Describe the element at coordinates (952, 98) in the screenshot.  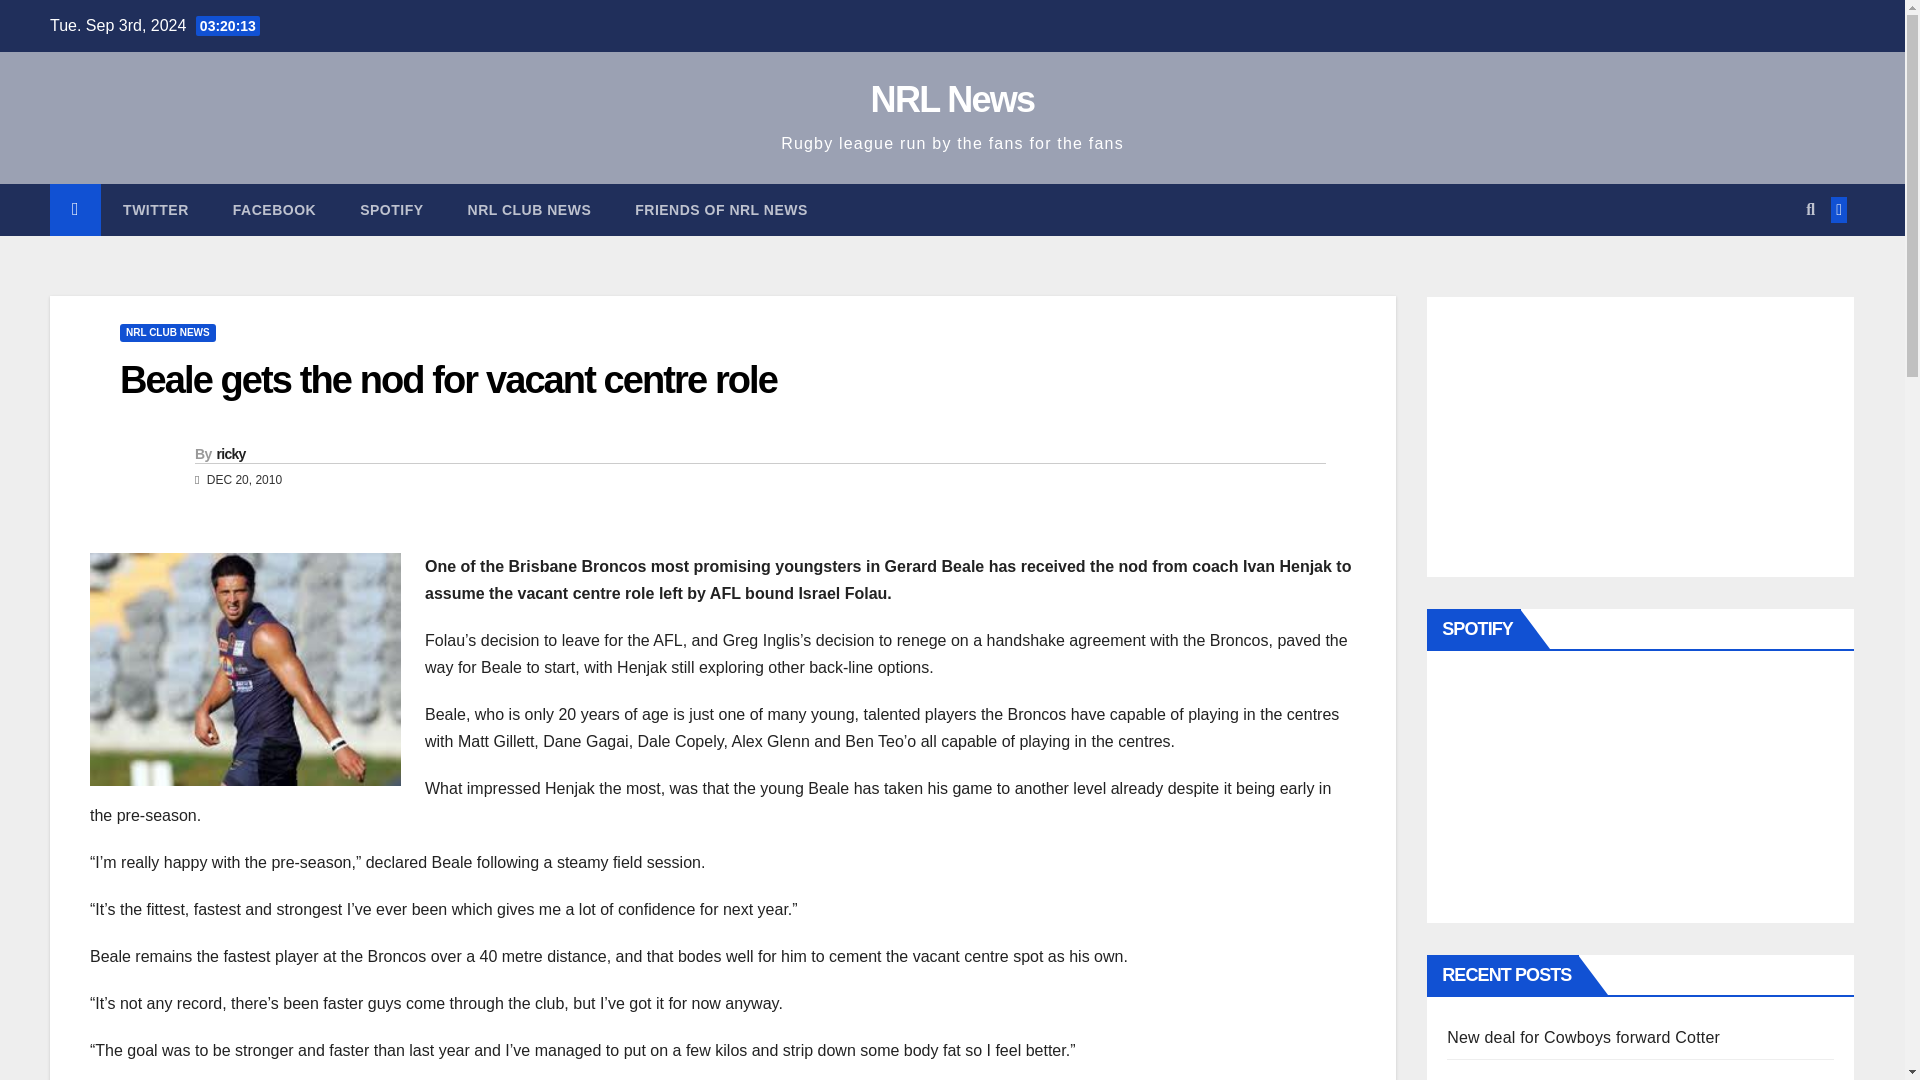
I see `NRL News` at that location.